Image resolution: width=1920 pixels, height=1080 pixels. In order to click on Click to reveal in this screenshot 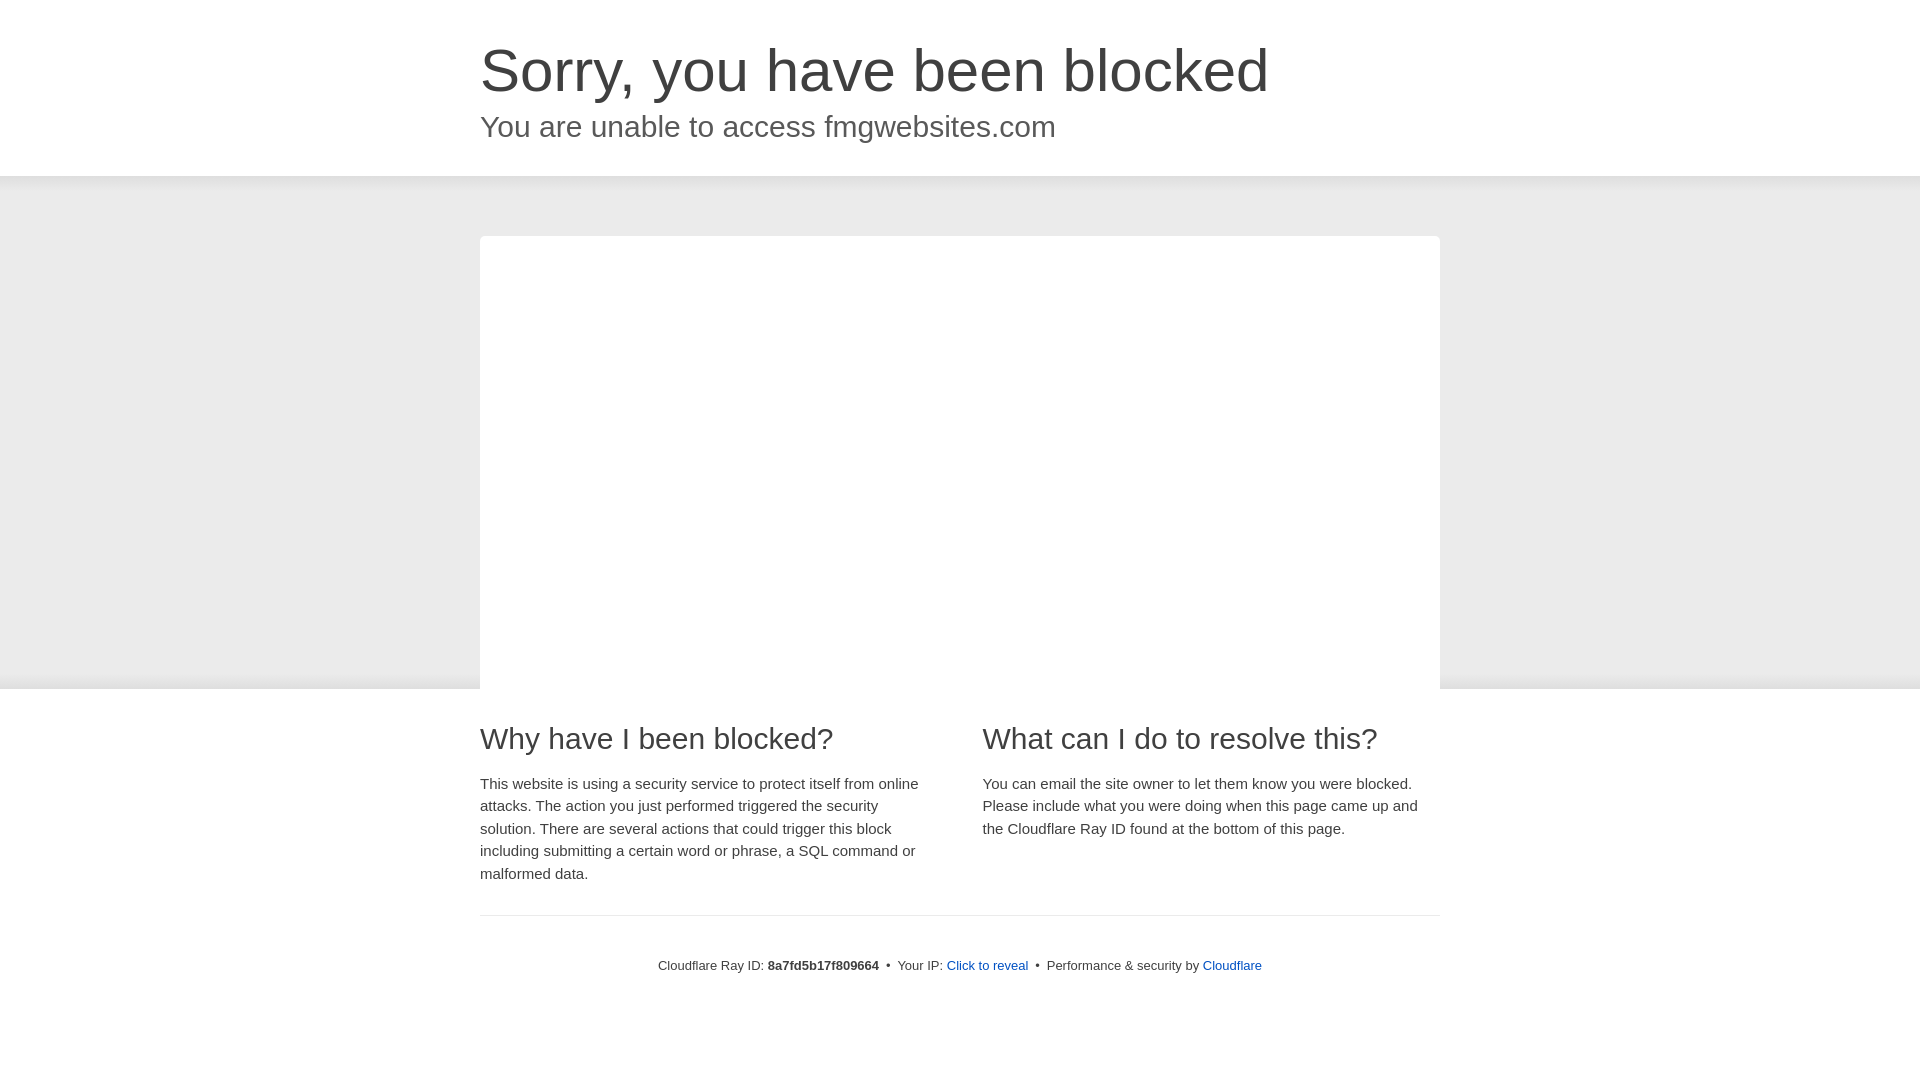, I will do `click(988, 966)`.